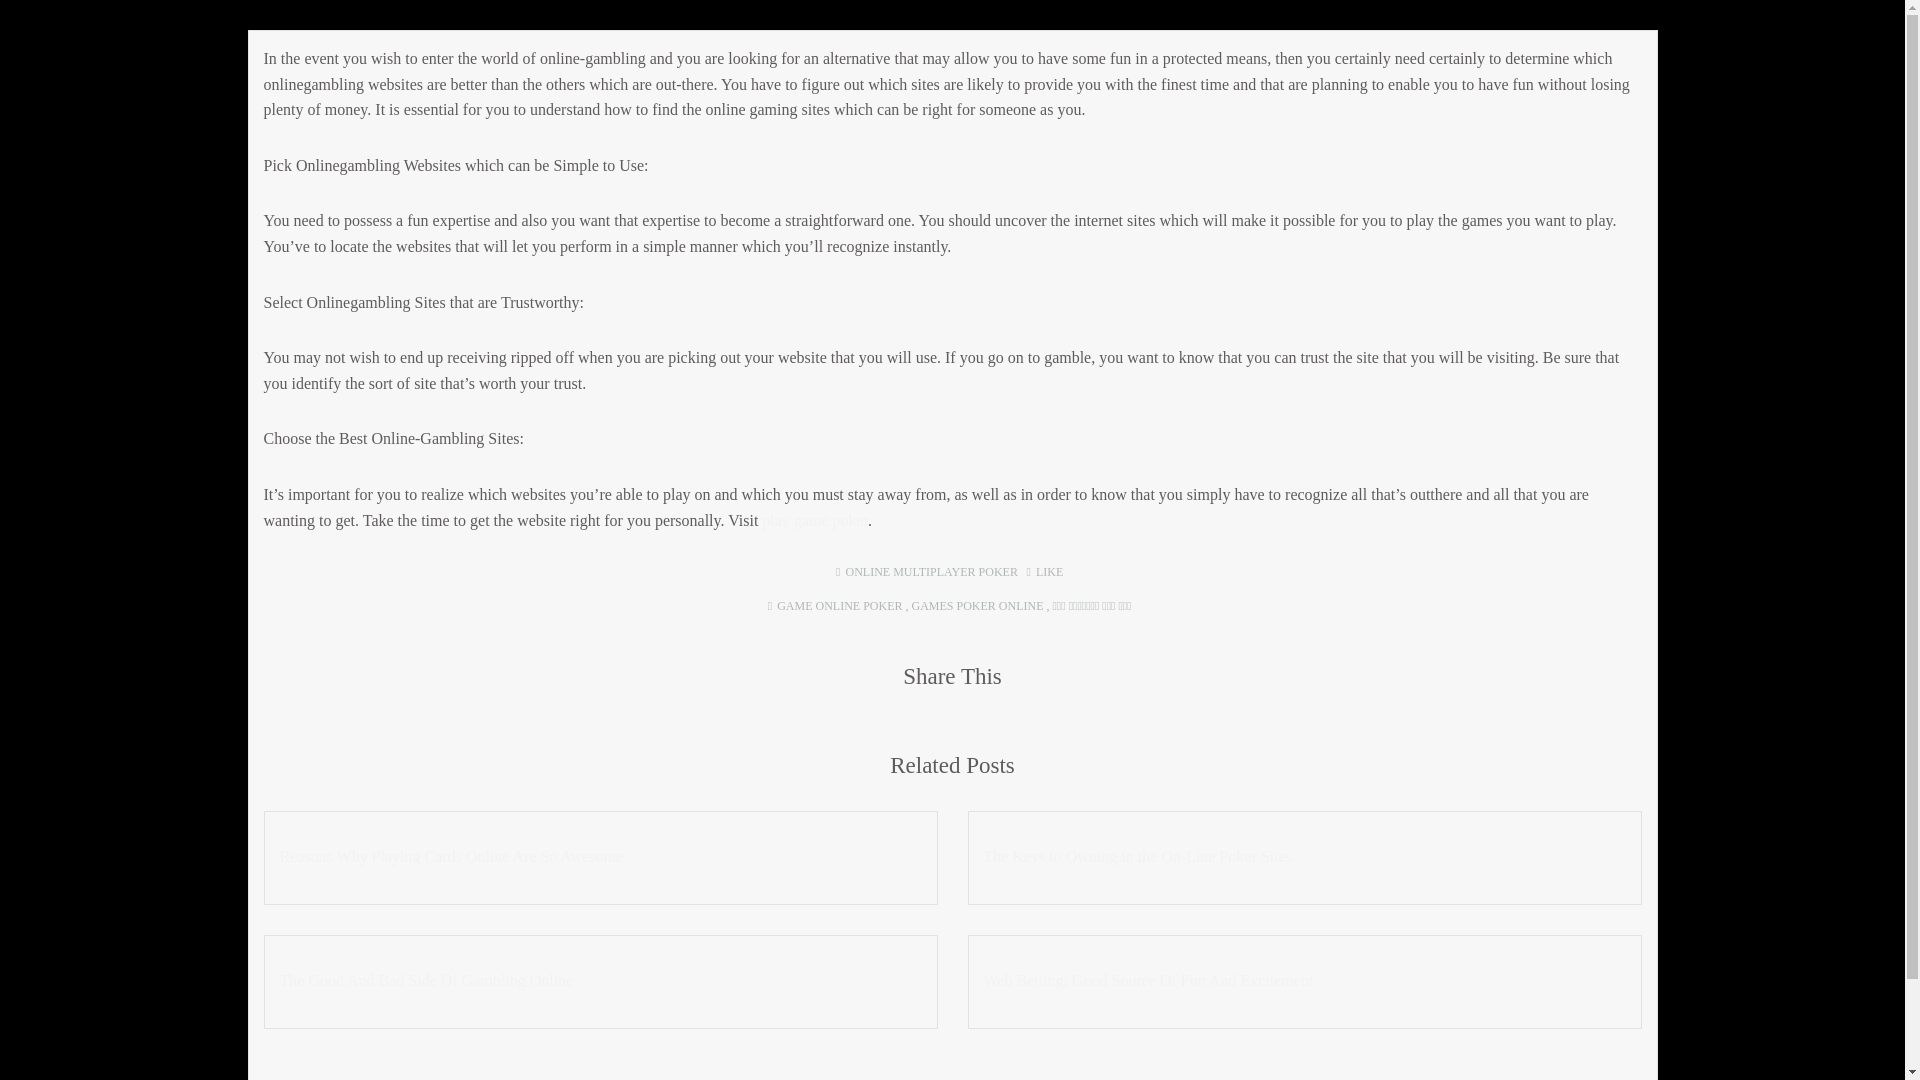  What do you see at coordinates (1304, 980) in the screenshot?
I see `Web Betting: Good Source Of Fun And Excitement` at bounding box center [1304, 980].